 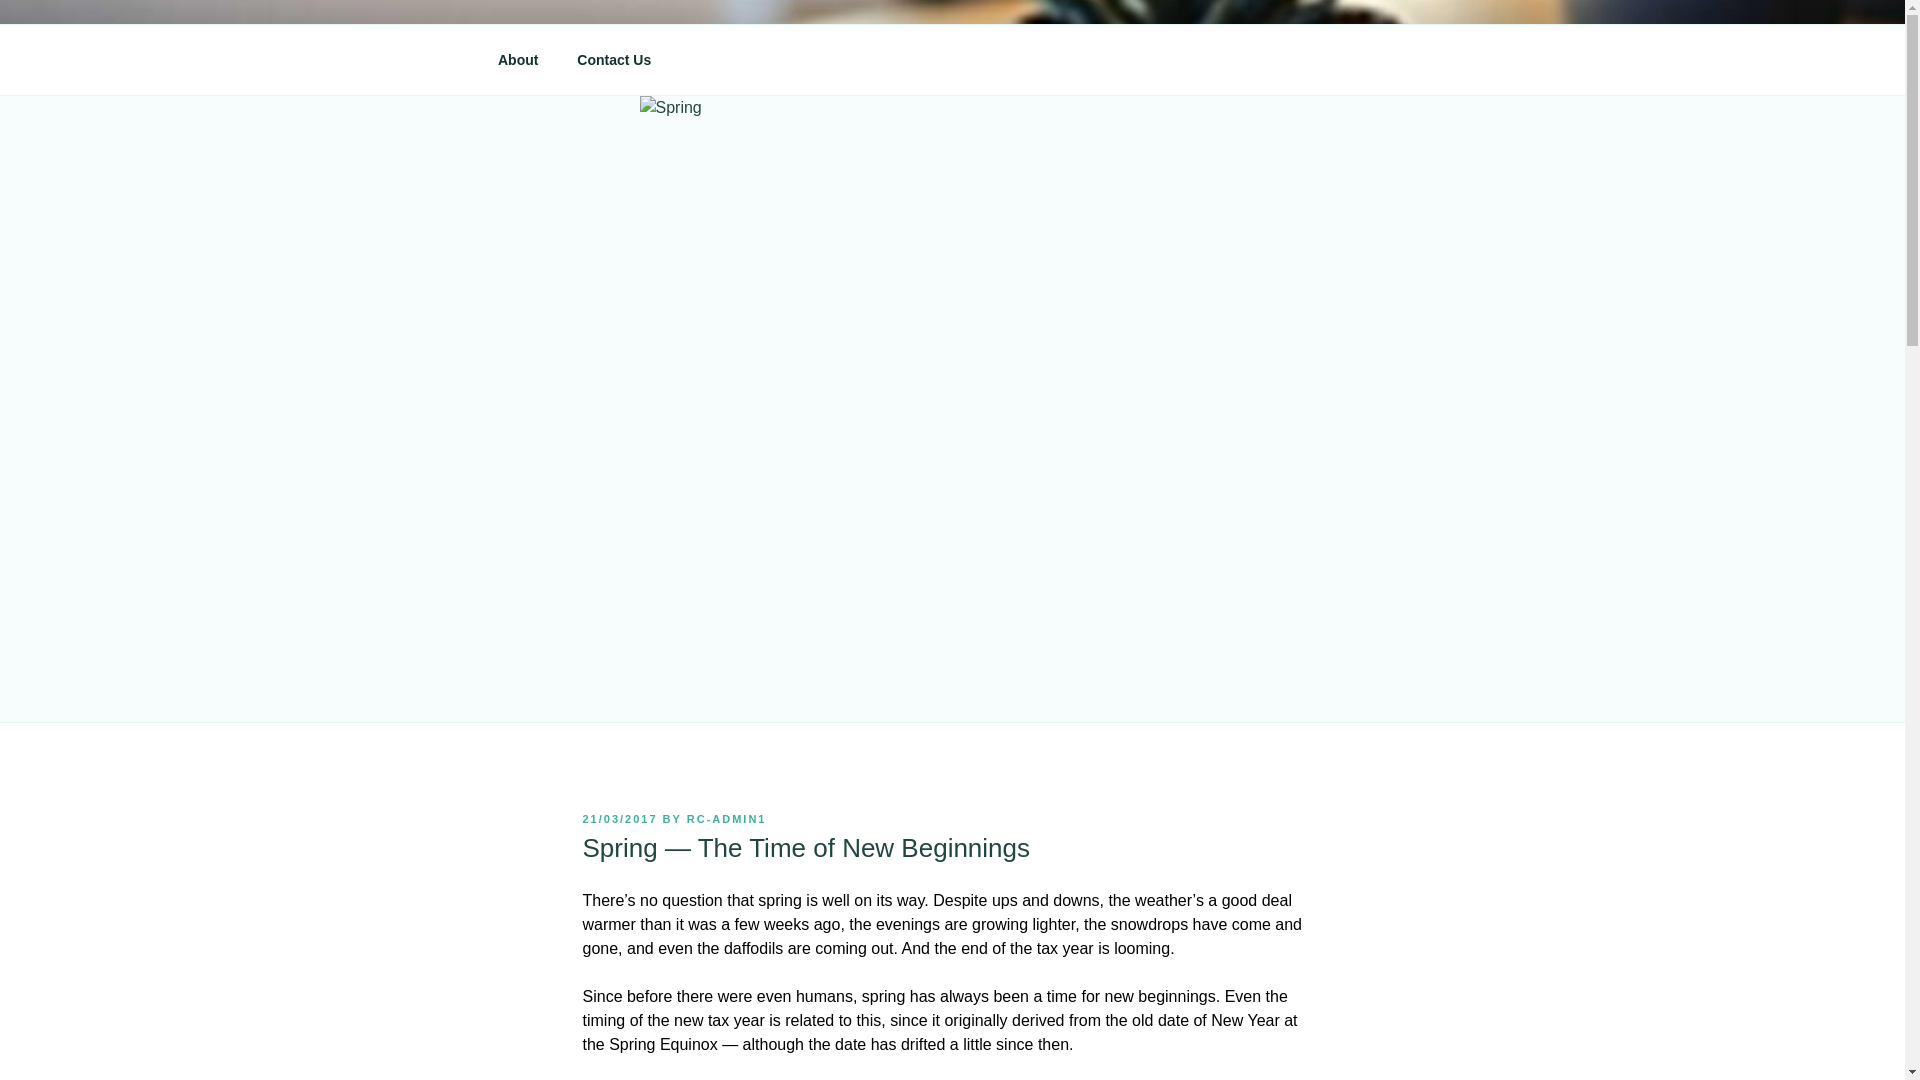 I want to click on Contact Us, so click(x=614, y=60).